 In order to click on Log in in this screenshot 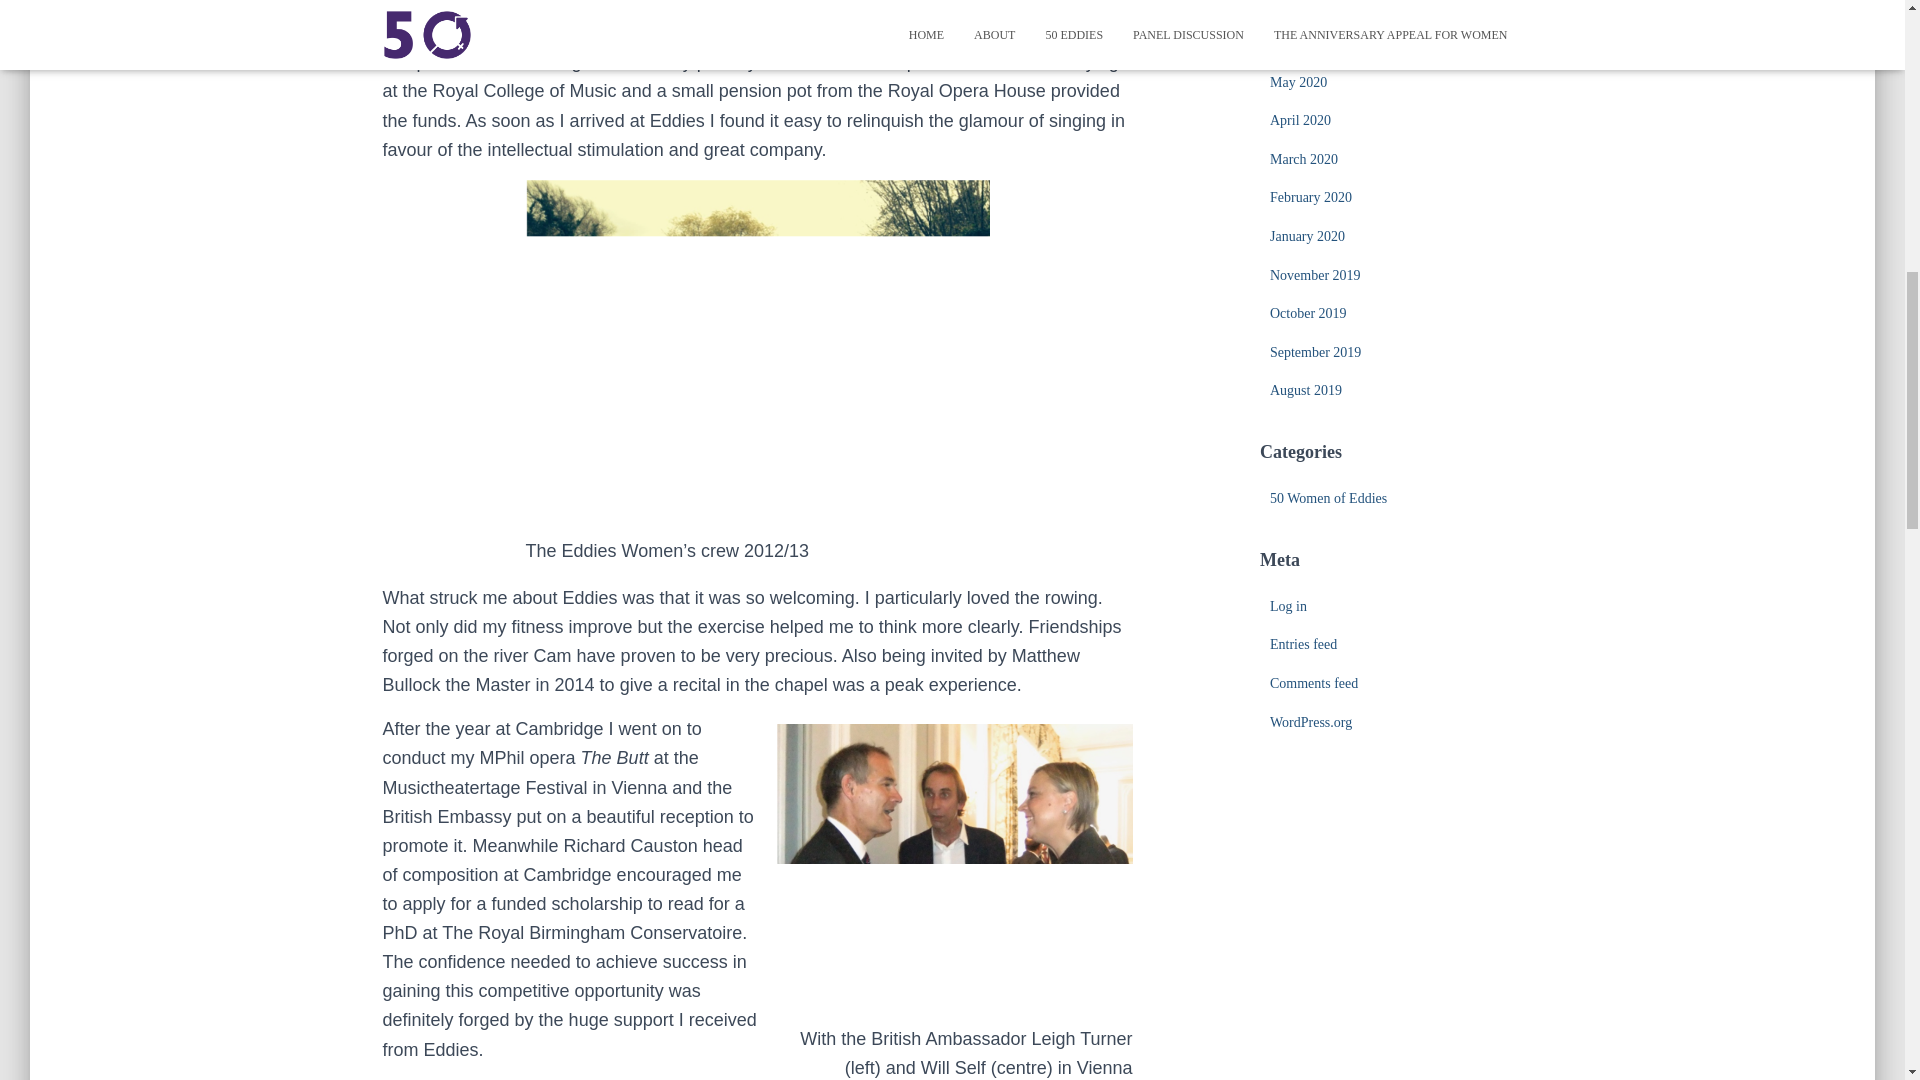, I will do `click(1288, 606)`.